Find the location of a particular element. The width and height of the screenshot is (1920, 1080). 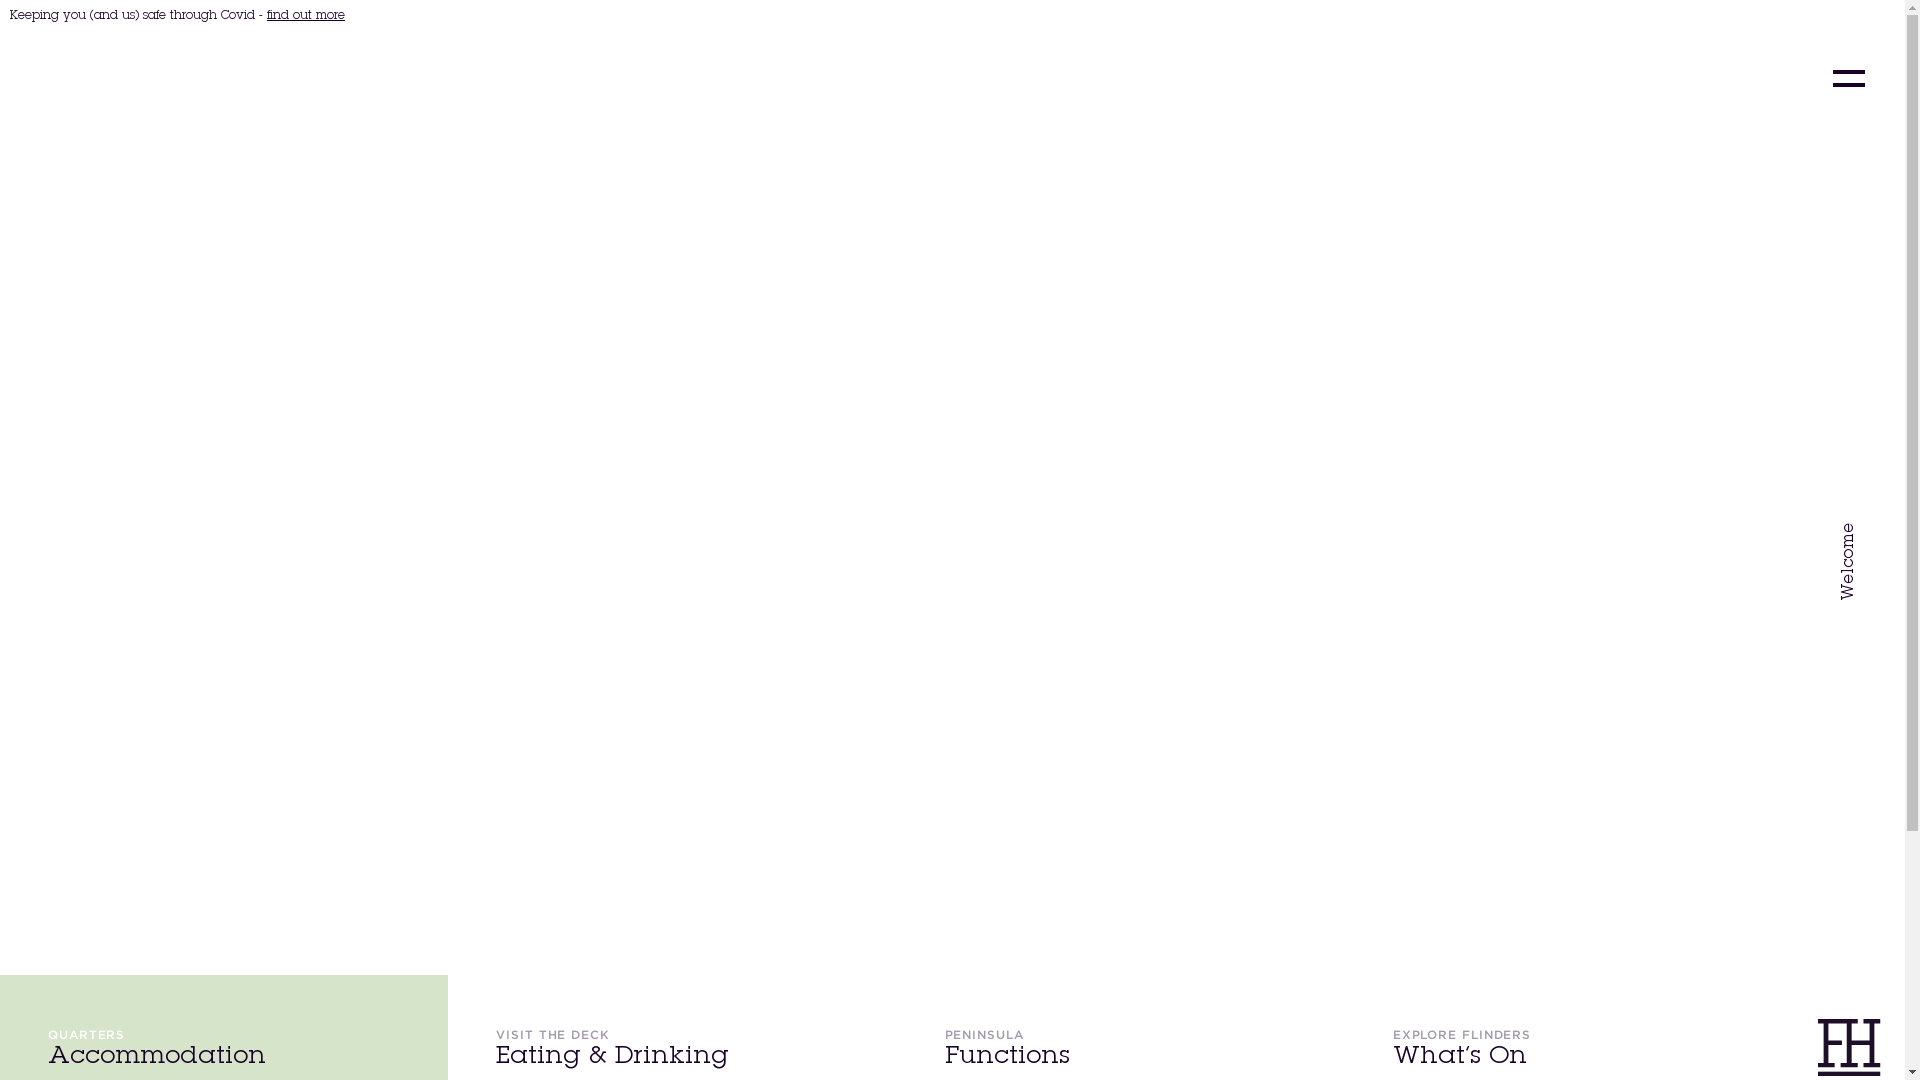

SEE MORE is located at coordinates (104, 834).